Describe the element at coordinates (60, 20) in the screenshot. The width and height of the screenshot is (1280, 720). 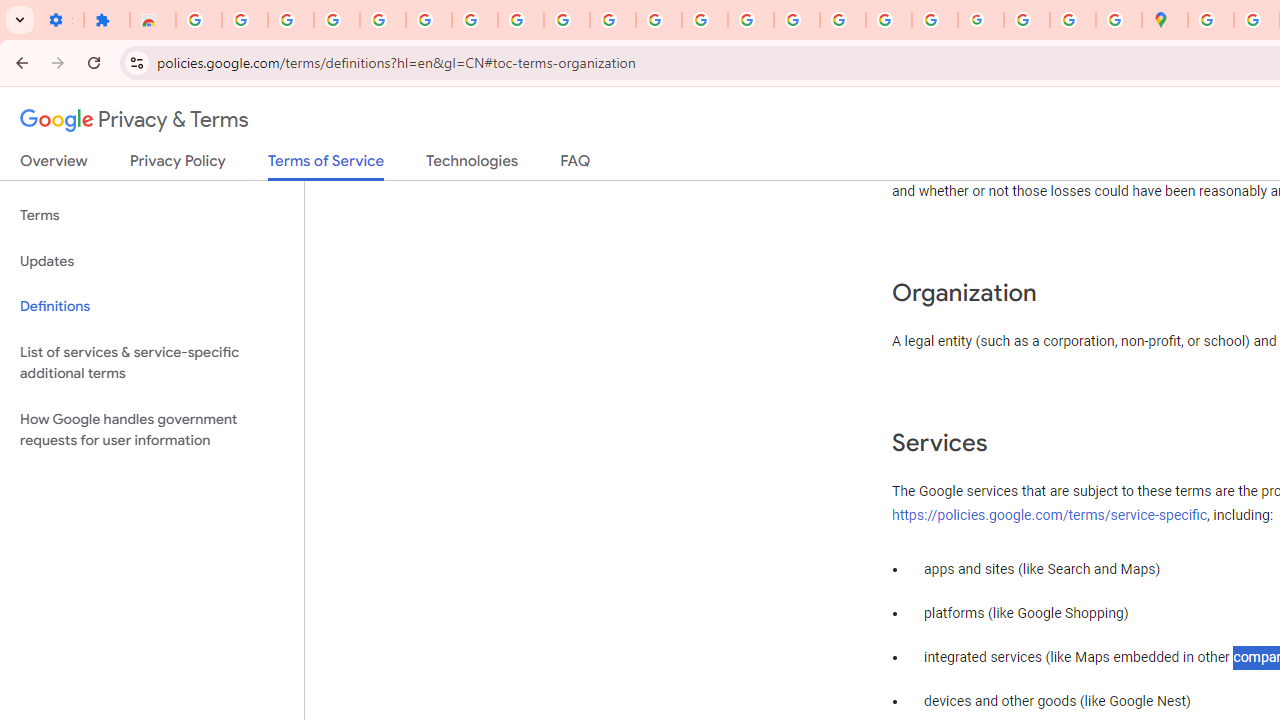
I see `Settings - On startup` at that location.